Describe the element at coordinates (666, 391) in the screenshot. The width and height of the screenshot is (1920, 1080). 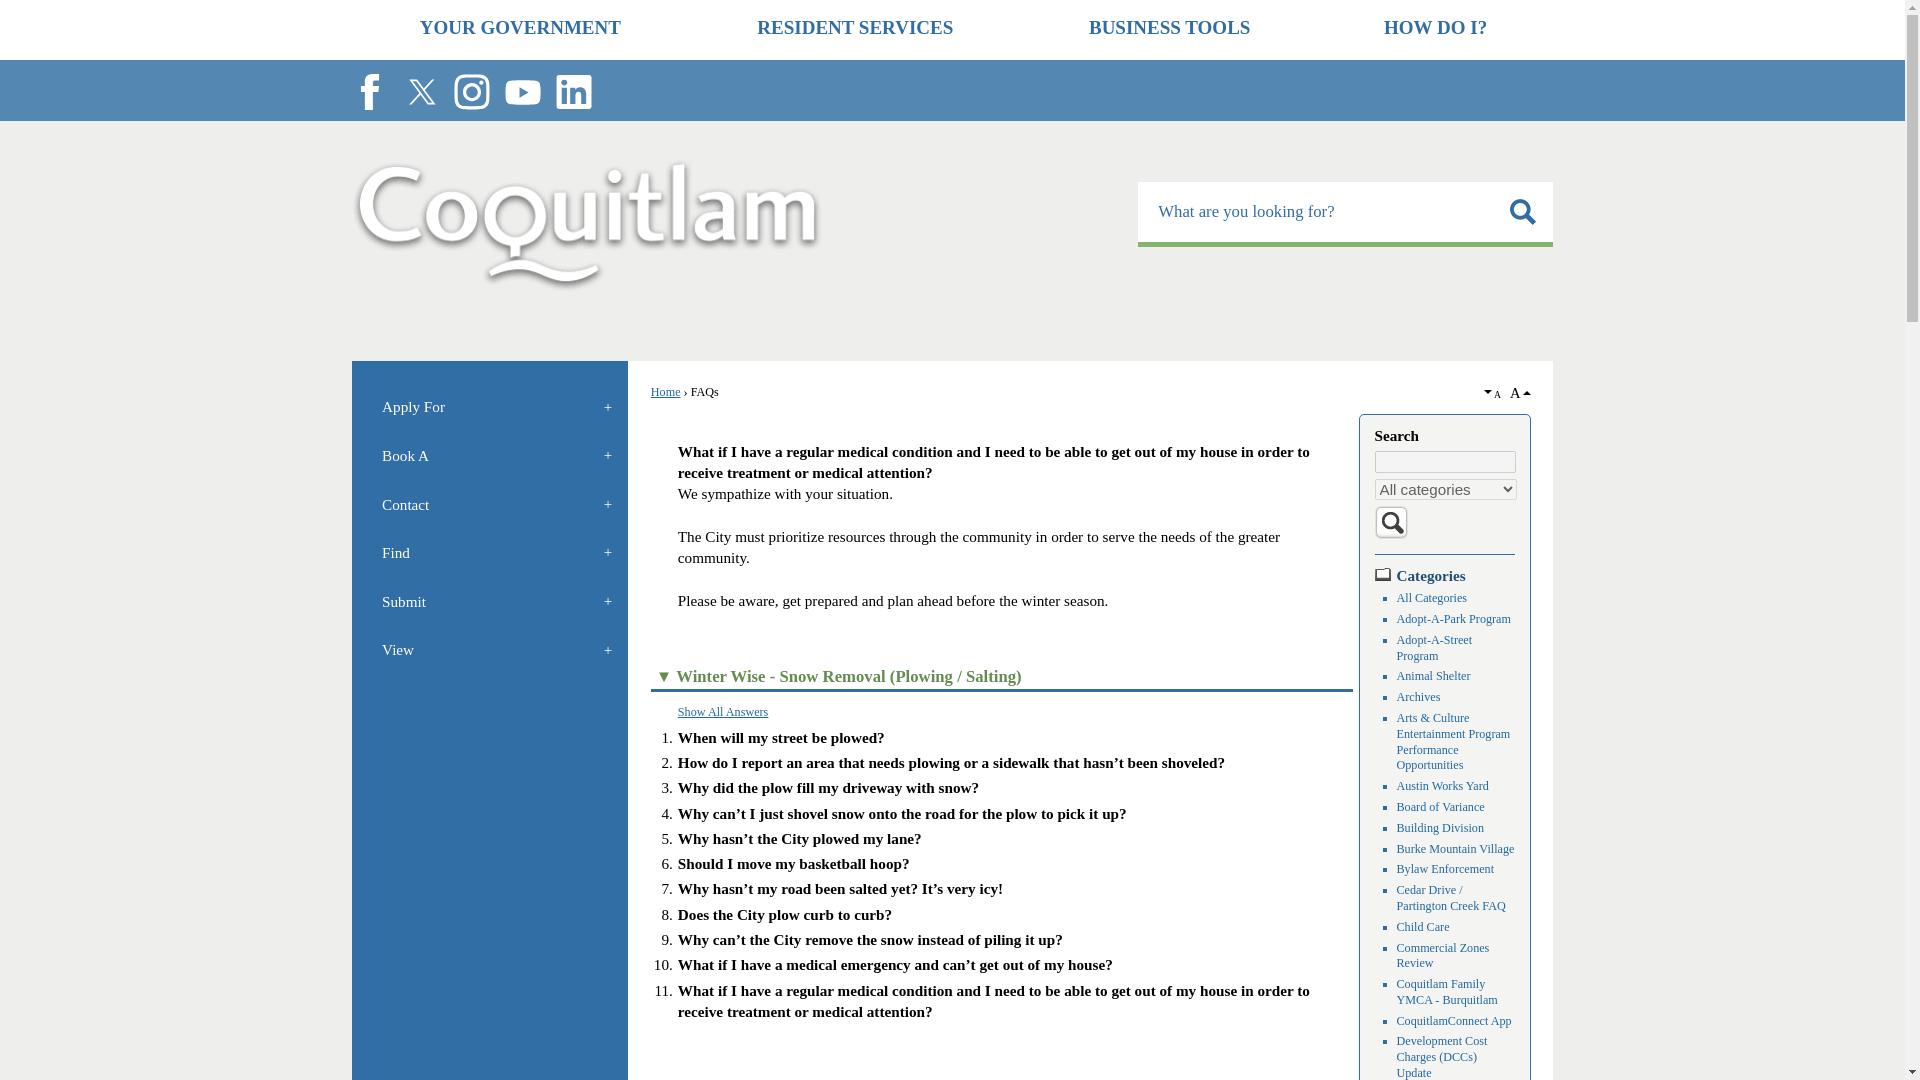
I see `Home` at that location.